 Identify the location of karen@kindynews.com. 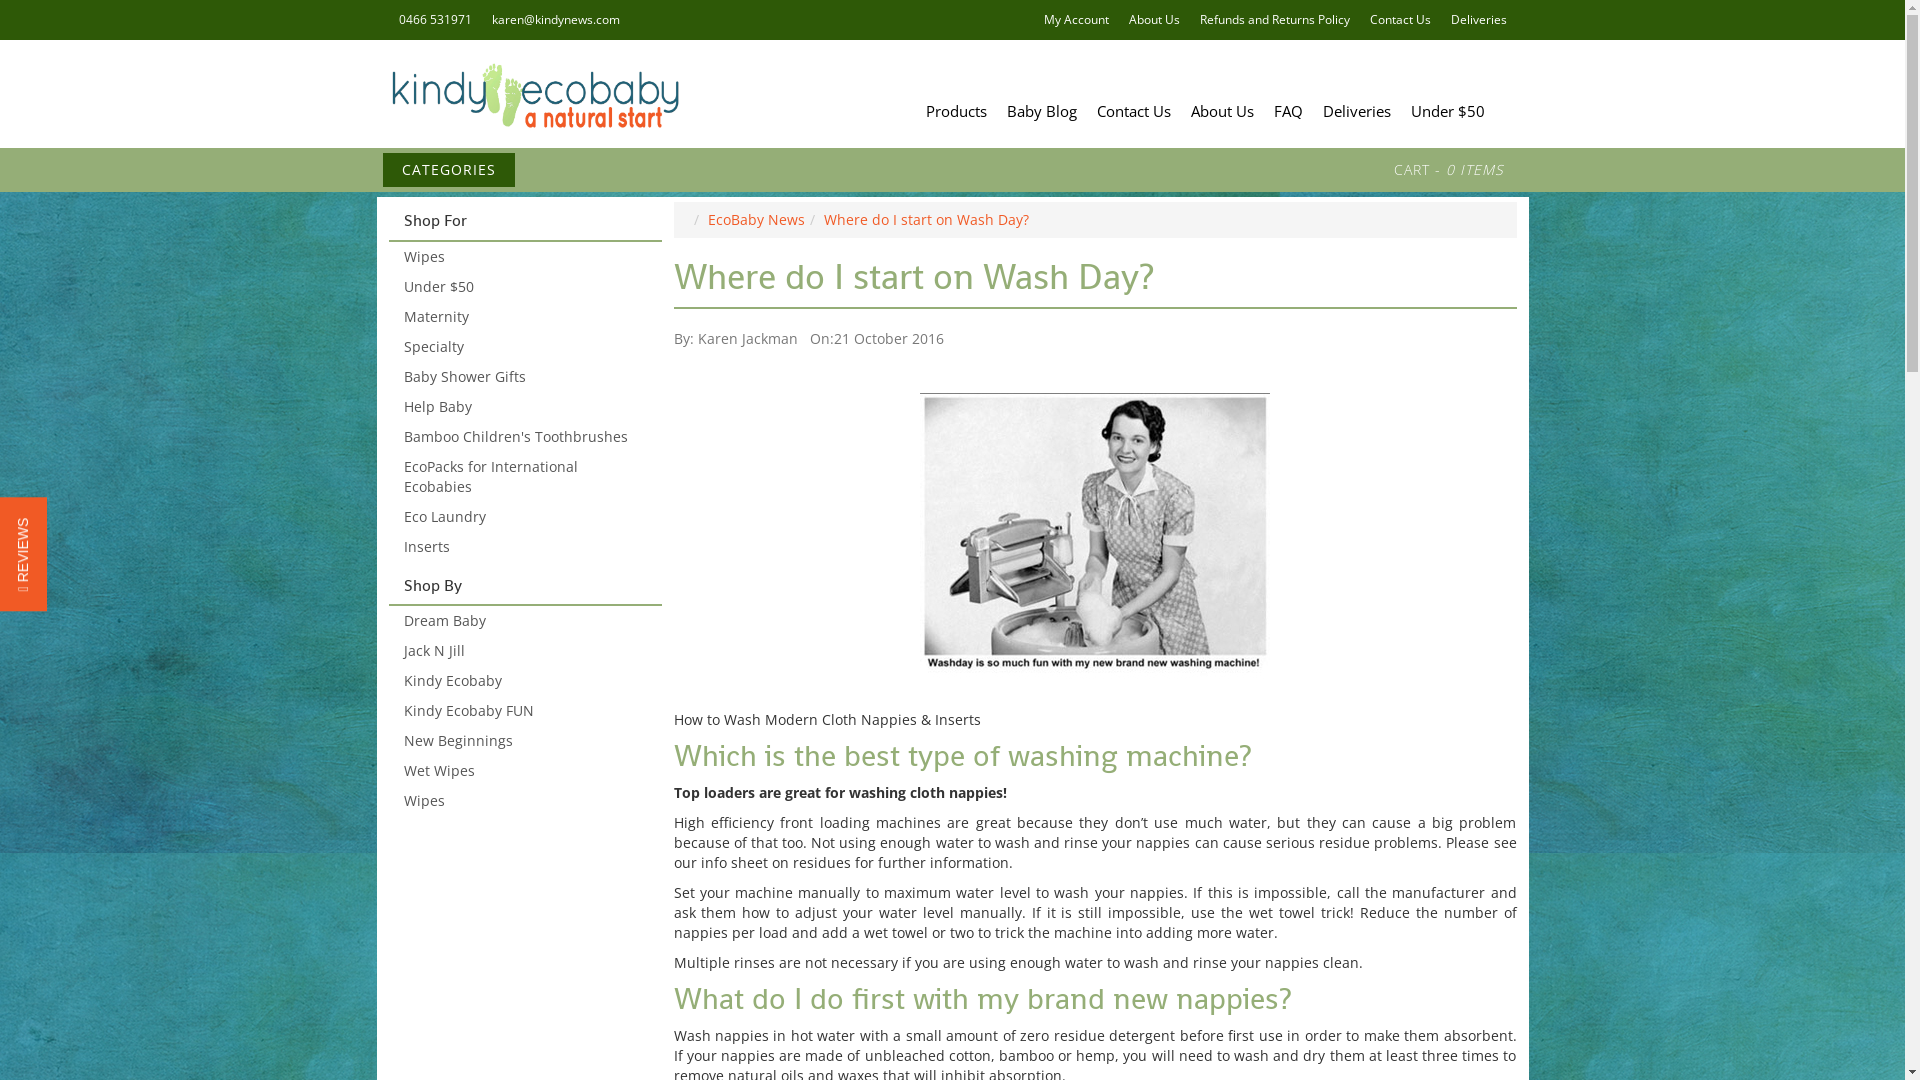
(556, 20).